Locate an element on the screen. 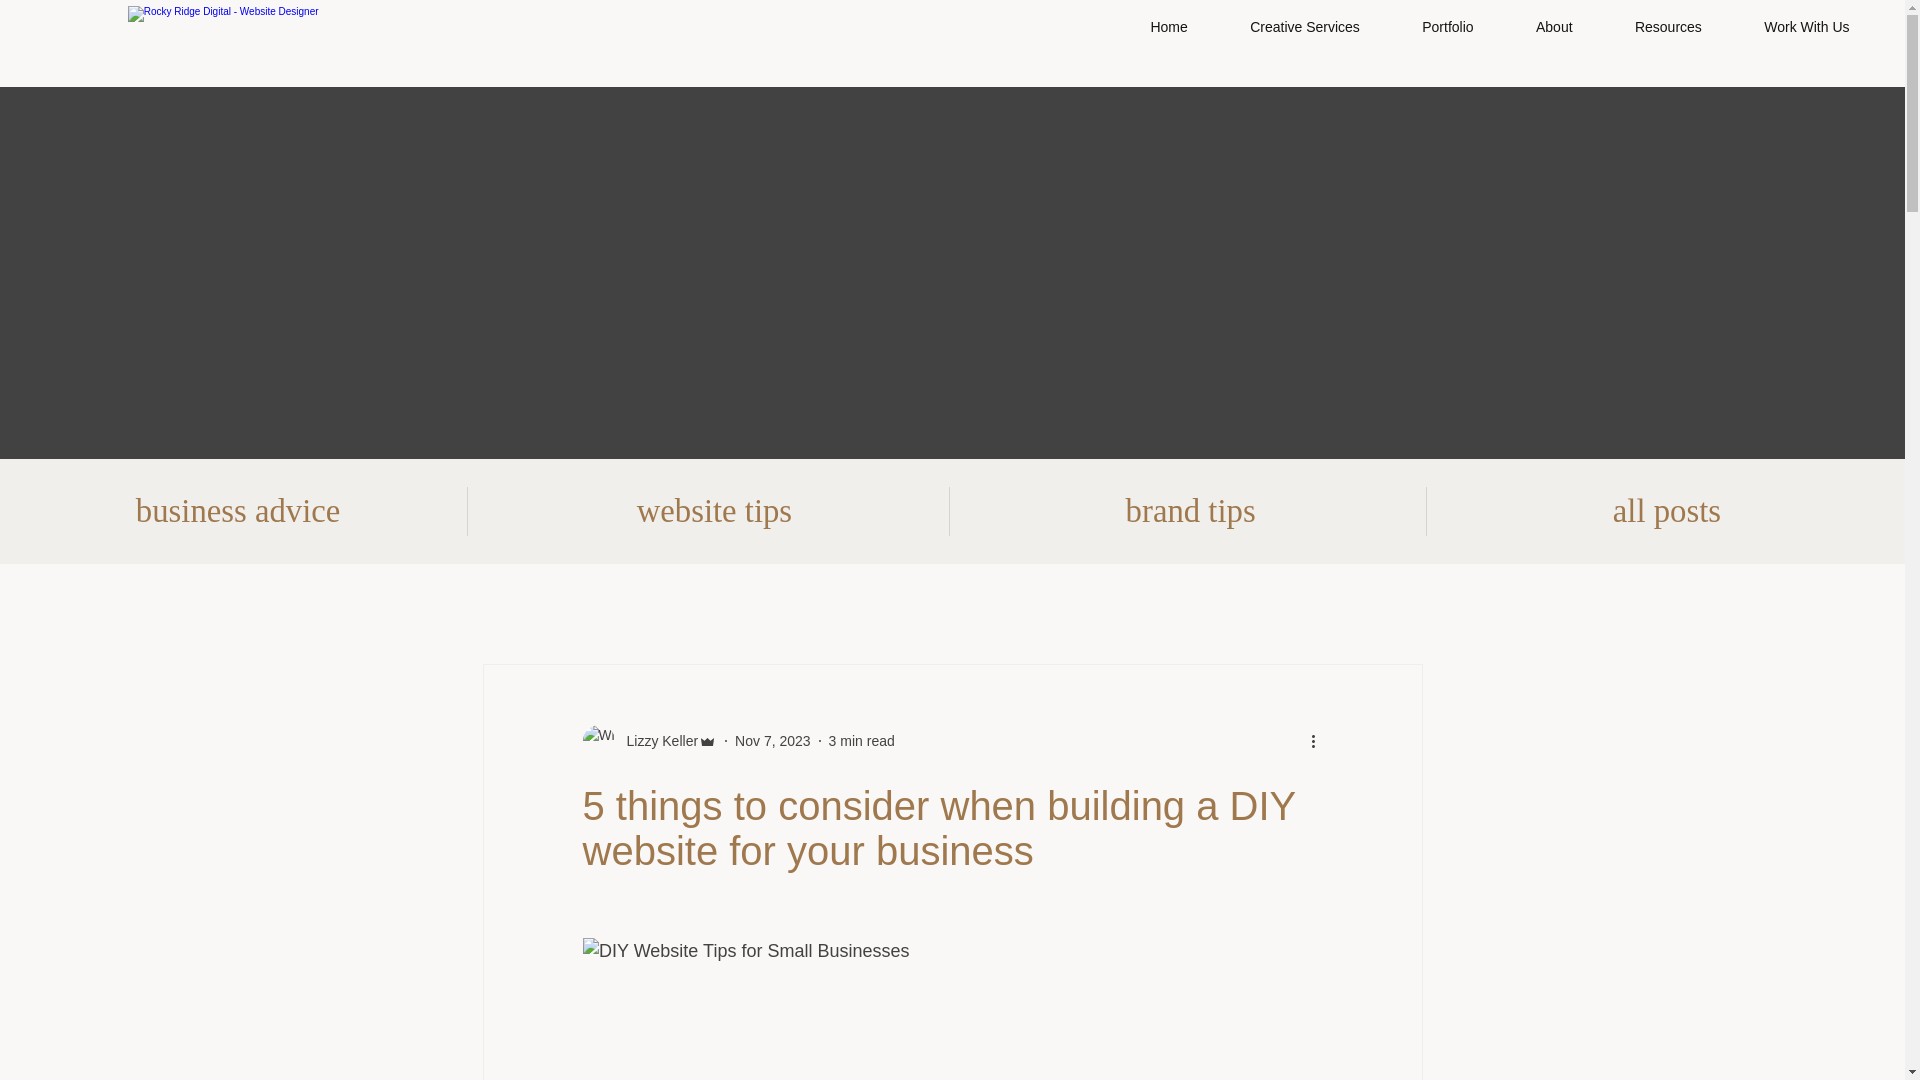  Resources is located at coordinates (1668, 26).